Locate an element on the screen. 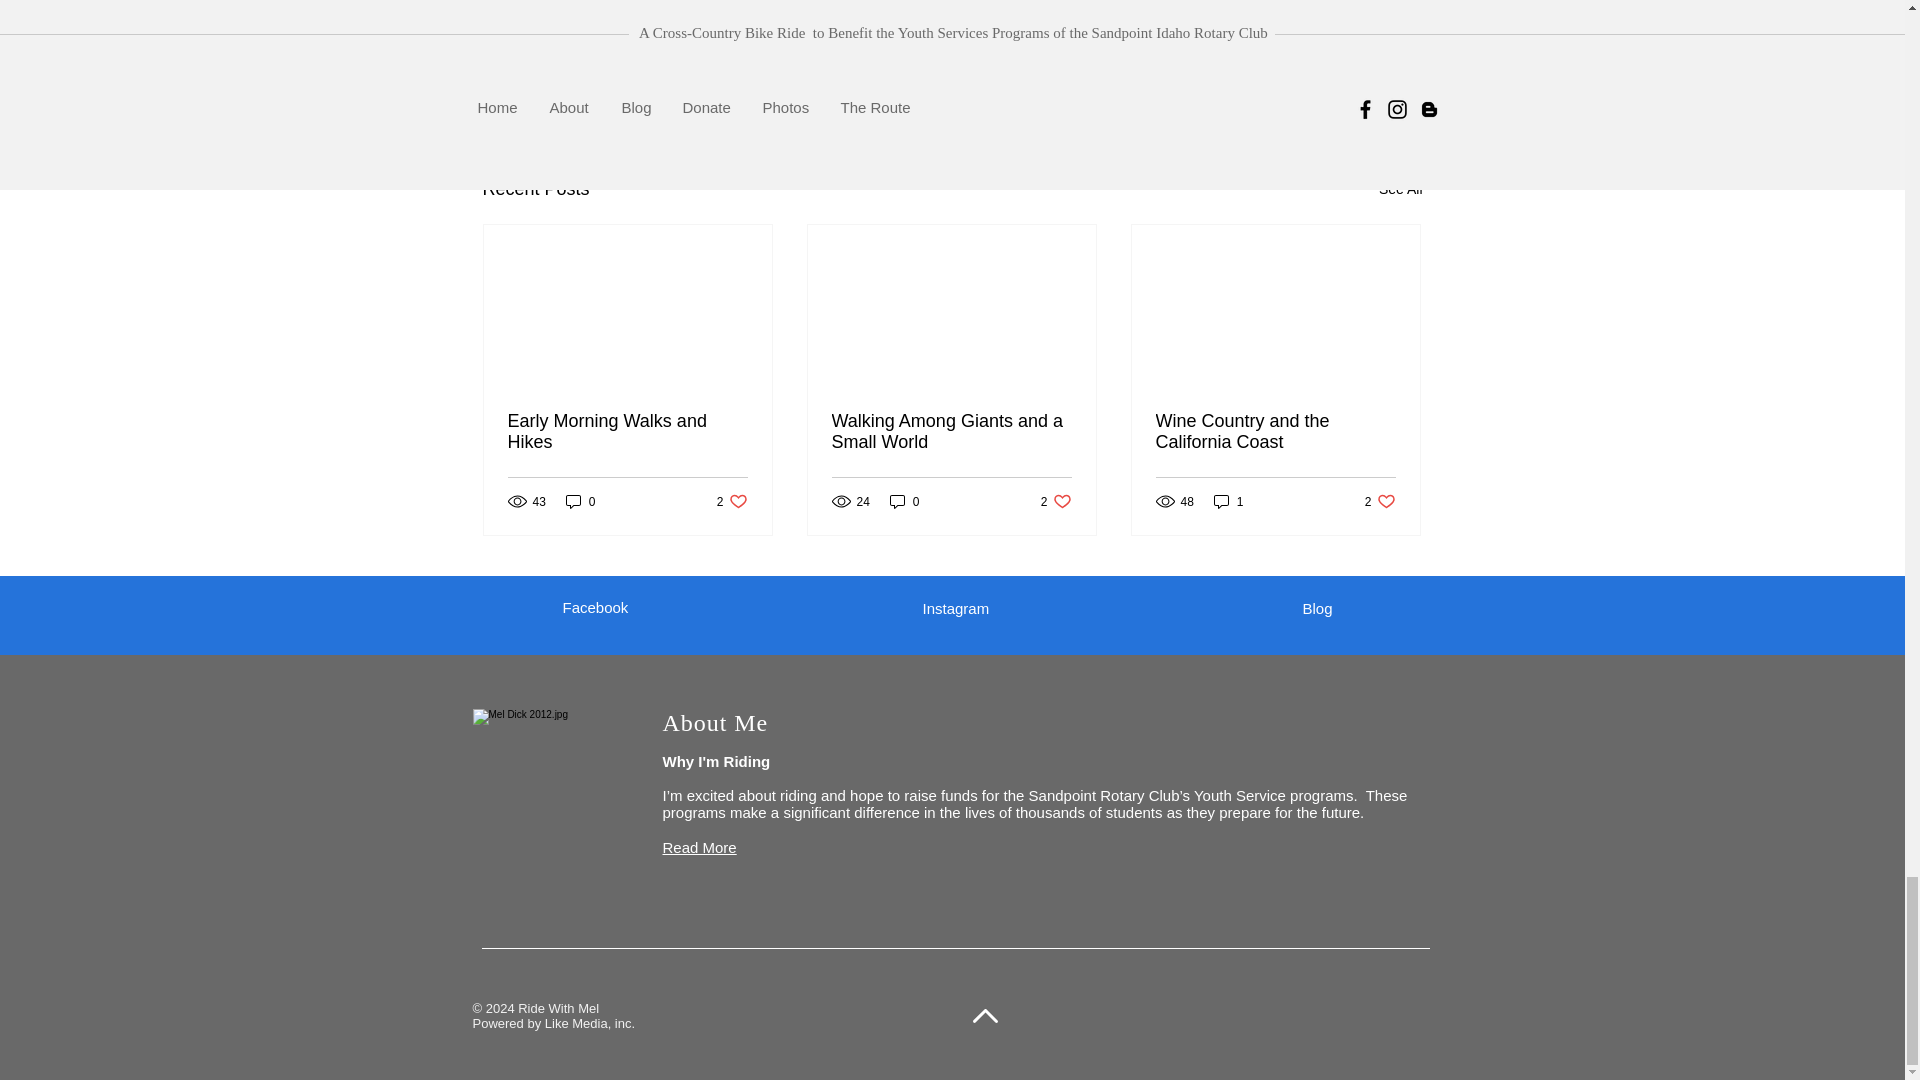 The image size is (1920, 1080). Wine Country and the California Coast is located at coordinates (1275, 432).